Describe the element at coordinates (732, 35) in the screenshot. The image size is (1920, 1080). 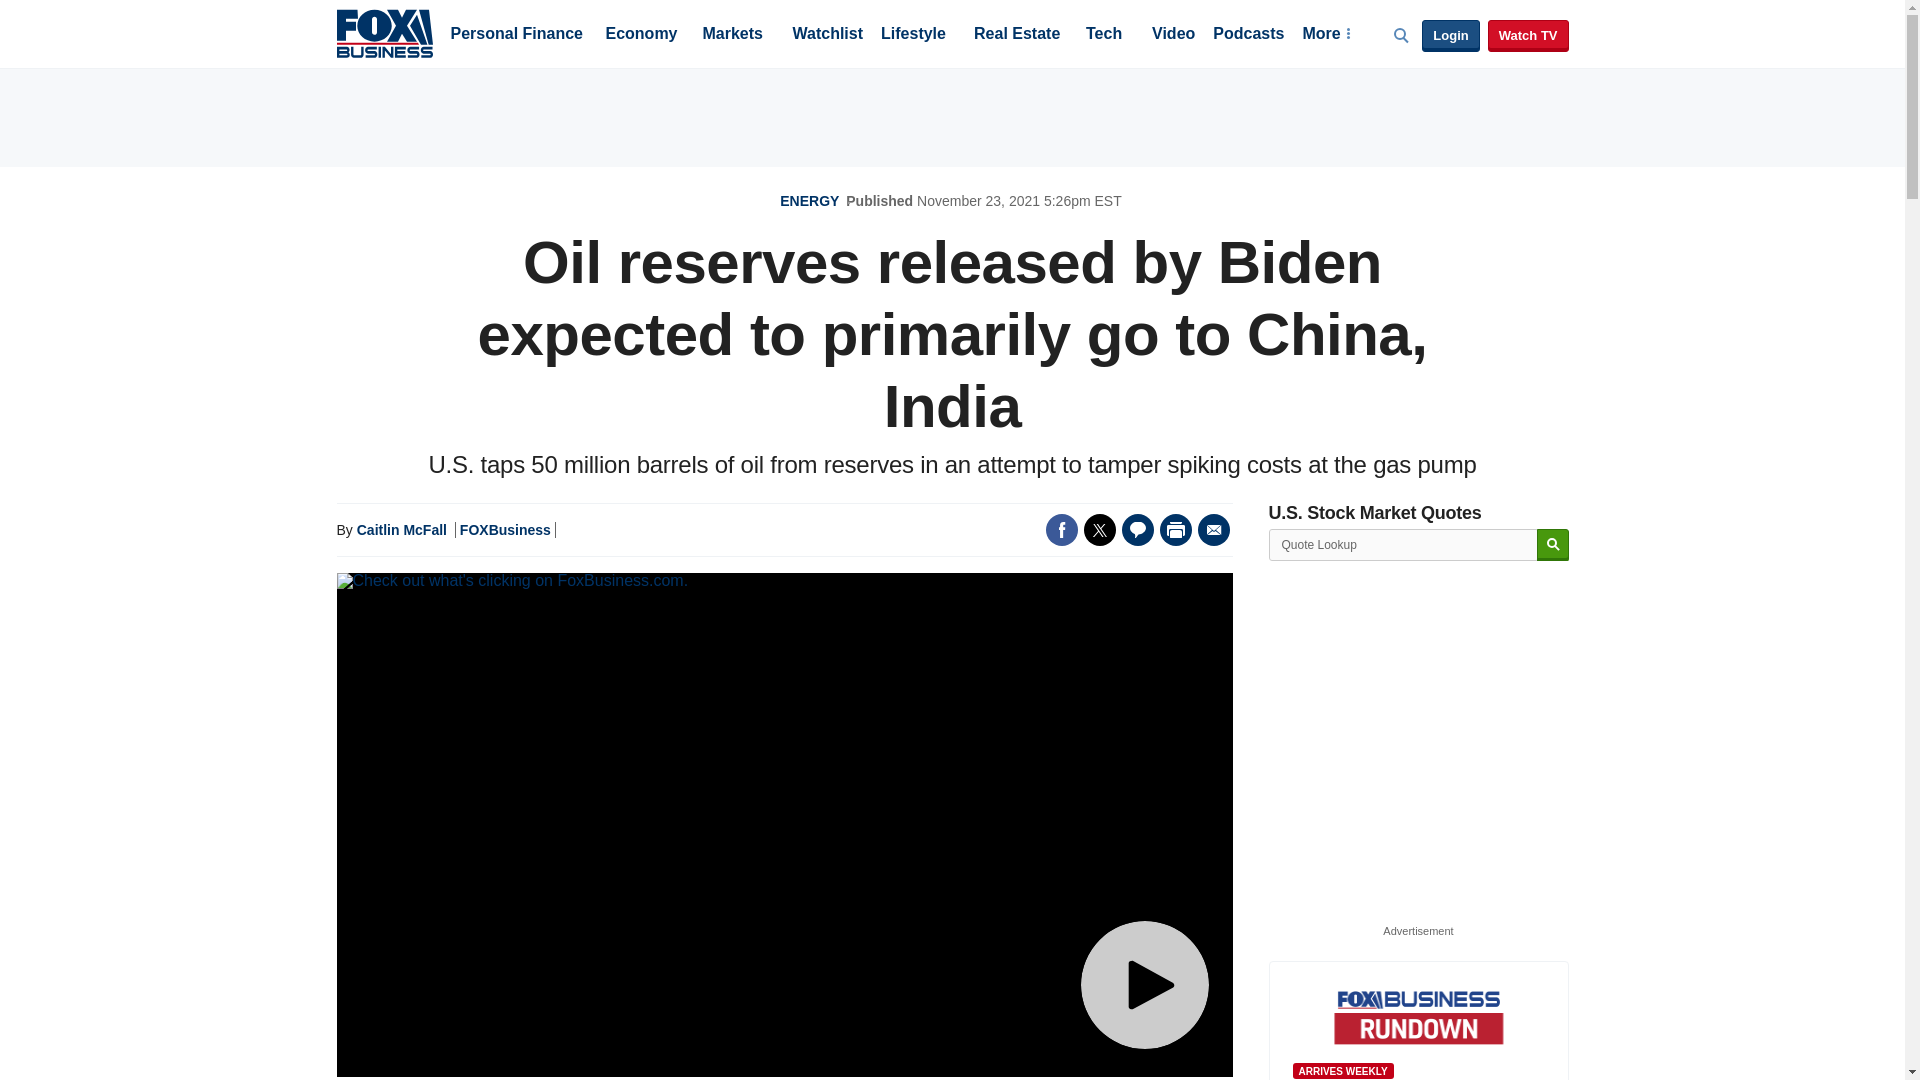
I see `Markets` at that location.